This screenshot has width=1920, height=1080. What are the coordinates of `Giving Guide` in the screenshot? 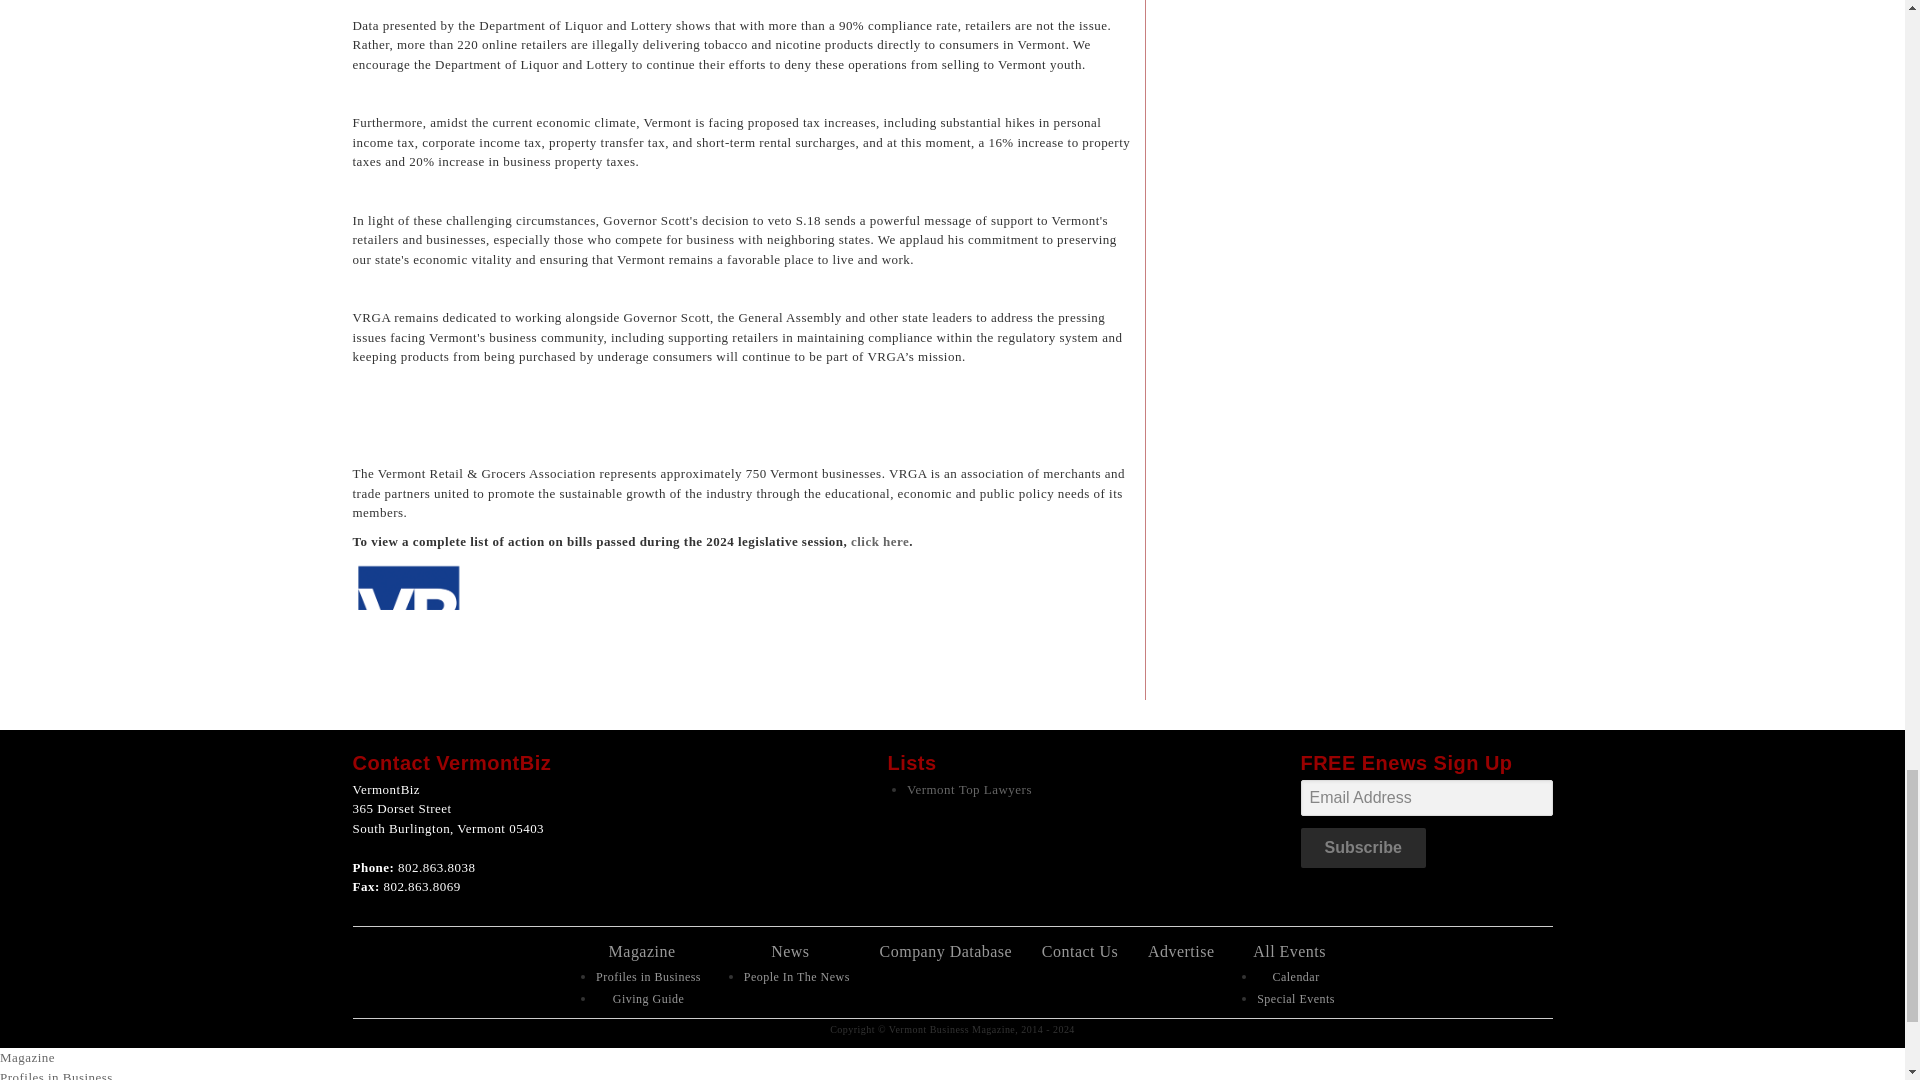 It's located at (648, 998).